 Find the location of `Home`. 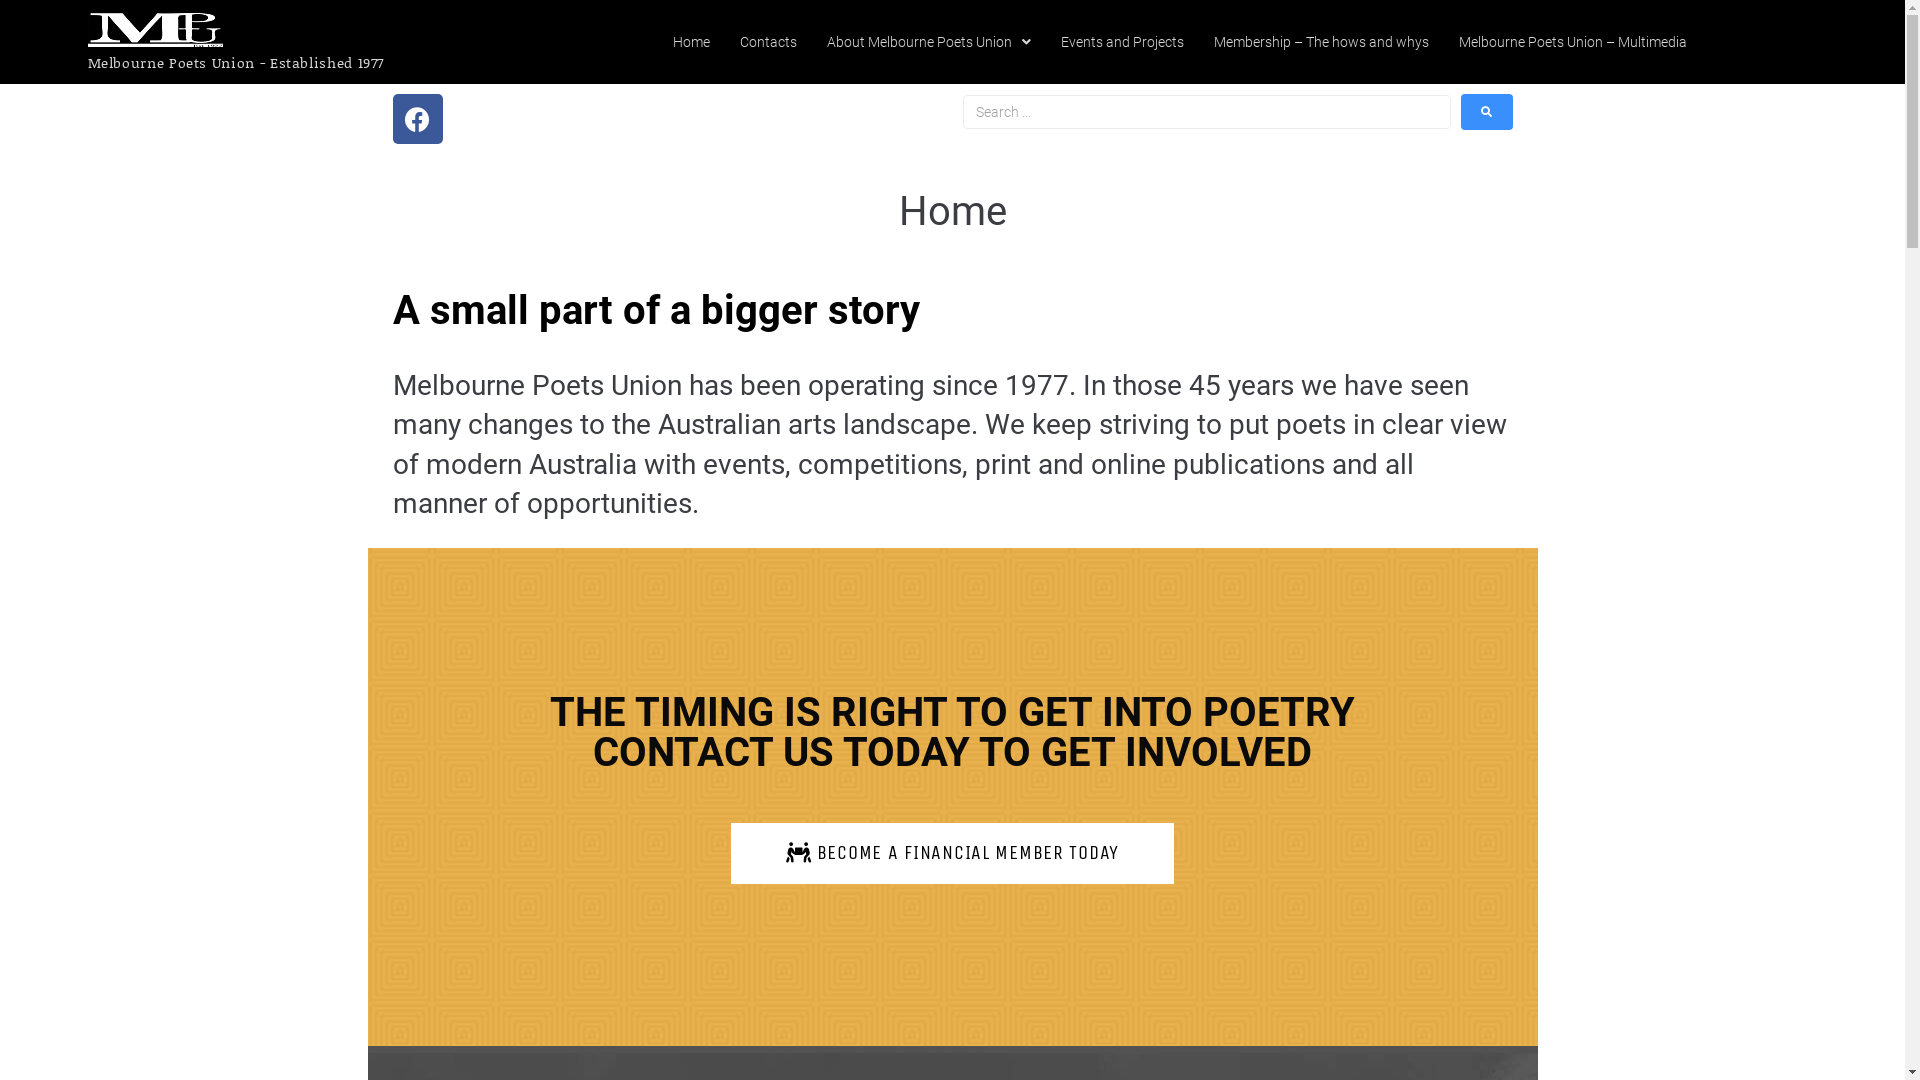

Home is located at coordinates (692, 42).